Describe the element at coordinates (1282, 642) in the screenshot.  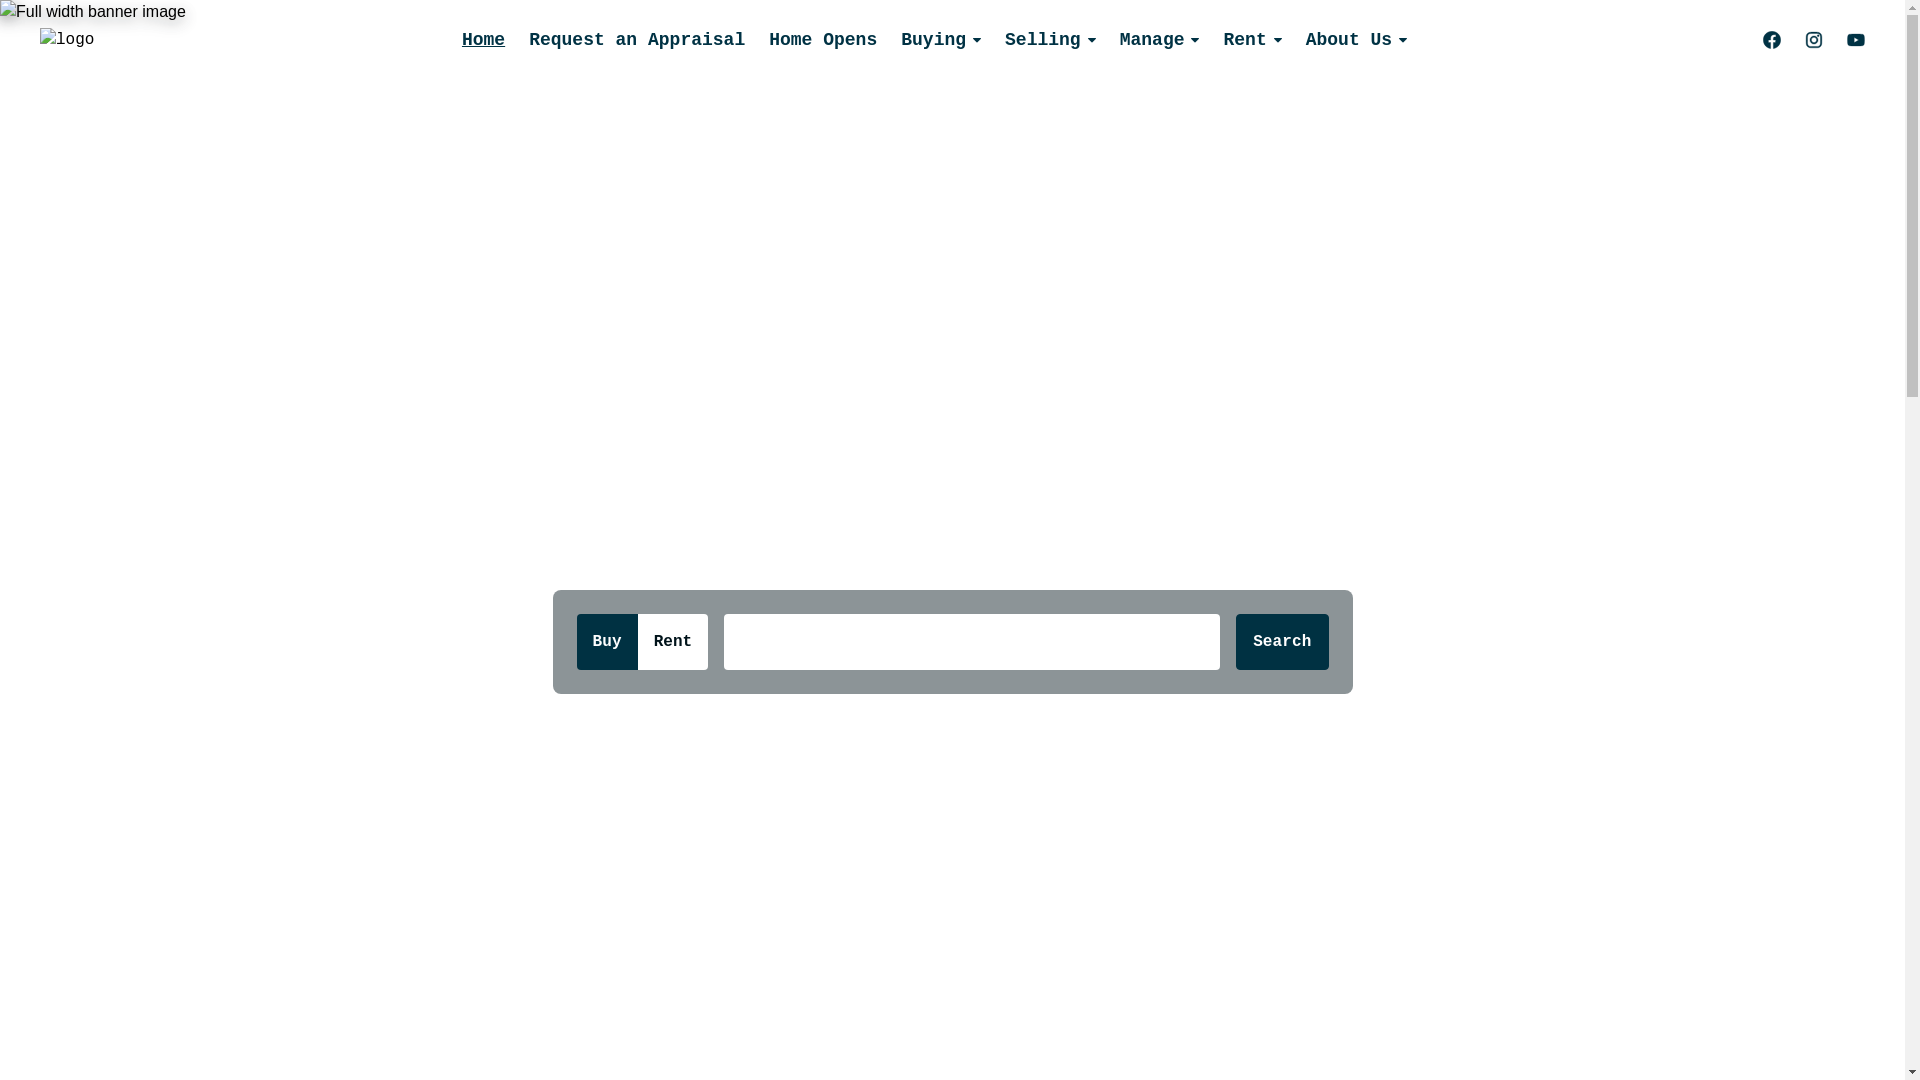
I see `Search` at that location.